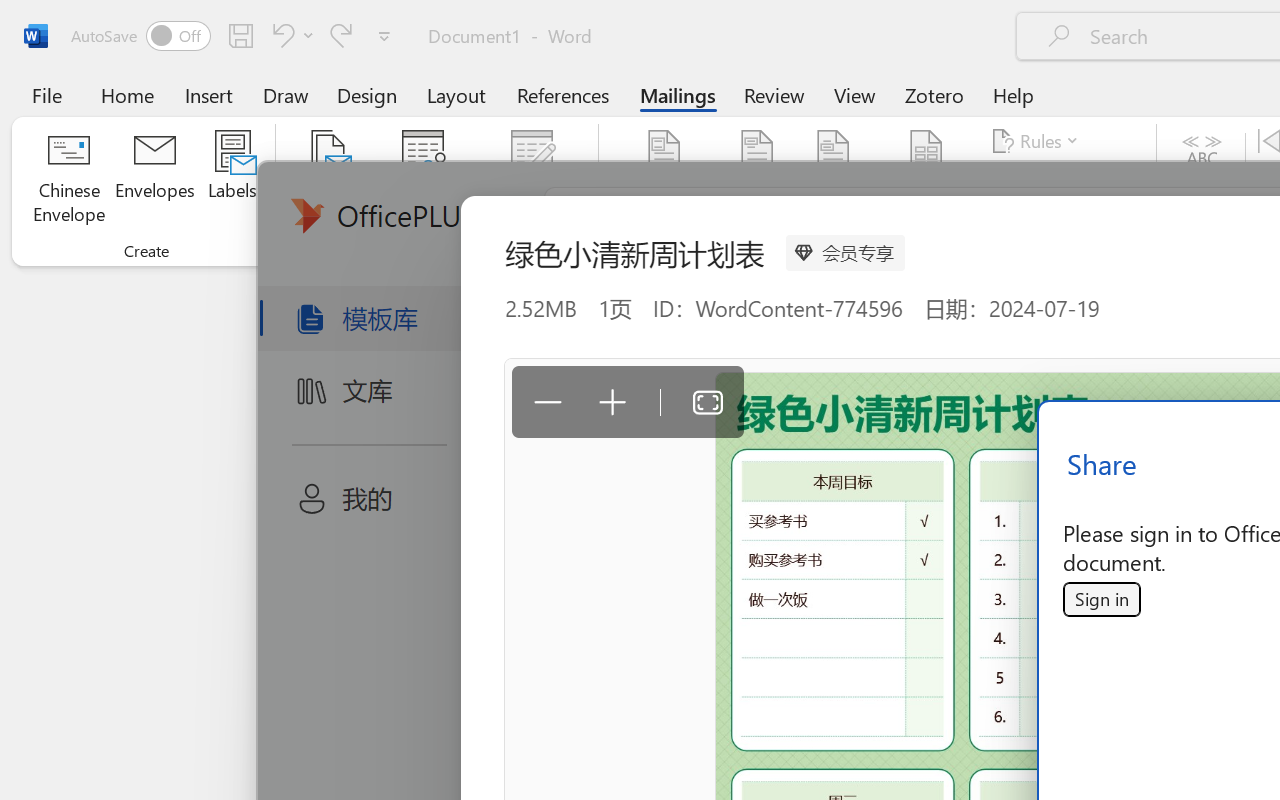 Image resolution: width=1280 pixels, height=800 pixels. I want to click on Select Recipients, so click(423, 180).